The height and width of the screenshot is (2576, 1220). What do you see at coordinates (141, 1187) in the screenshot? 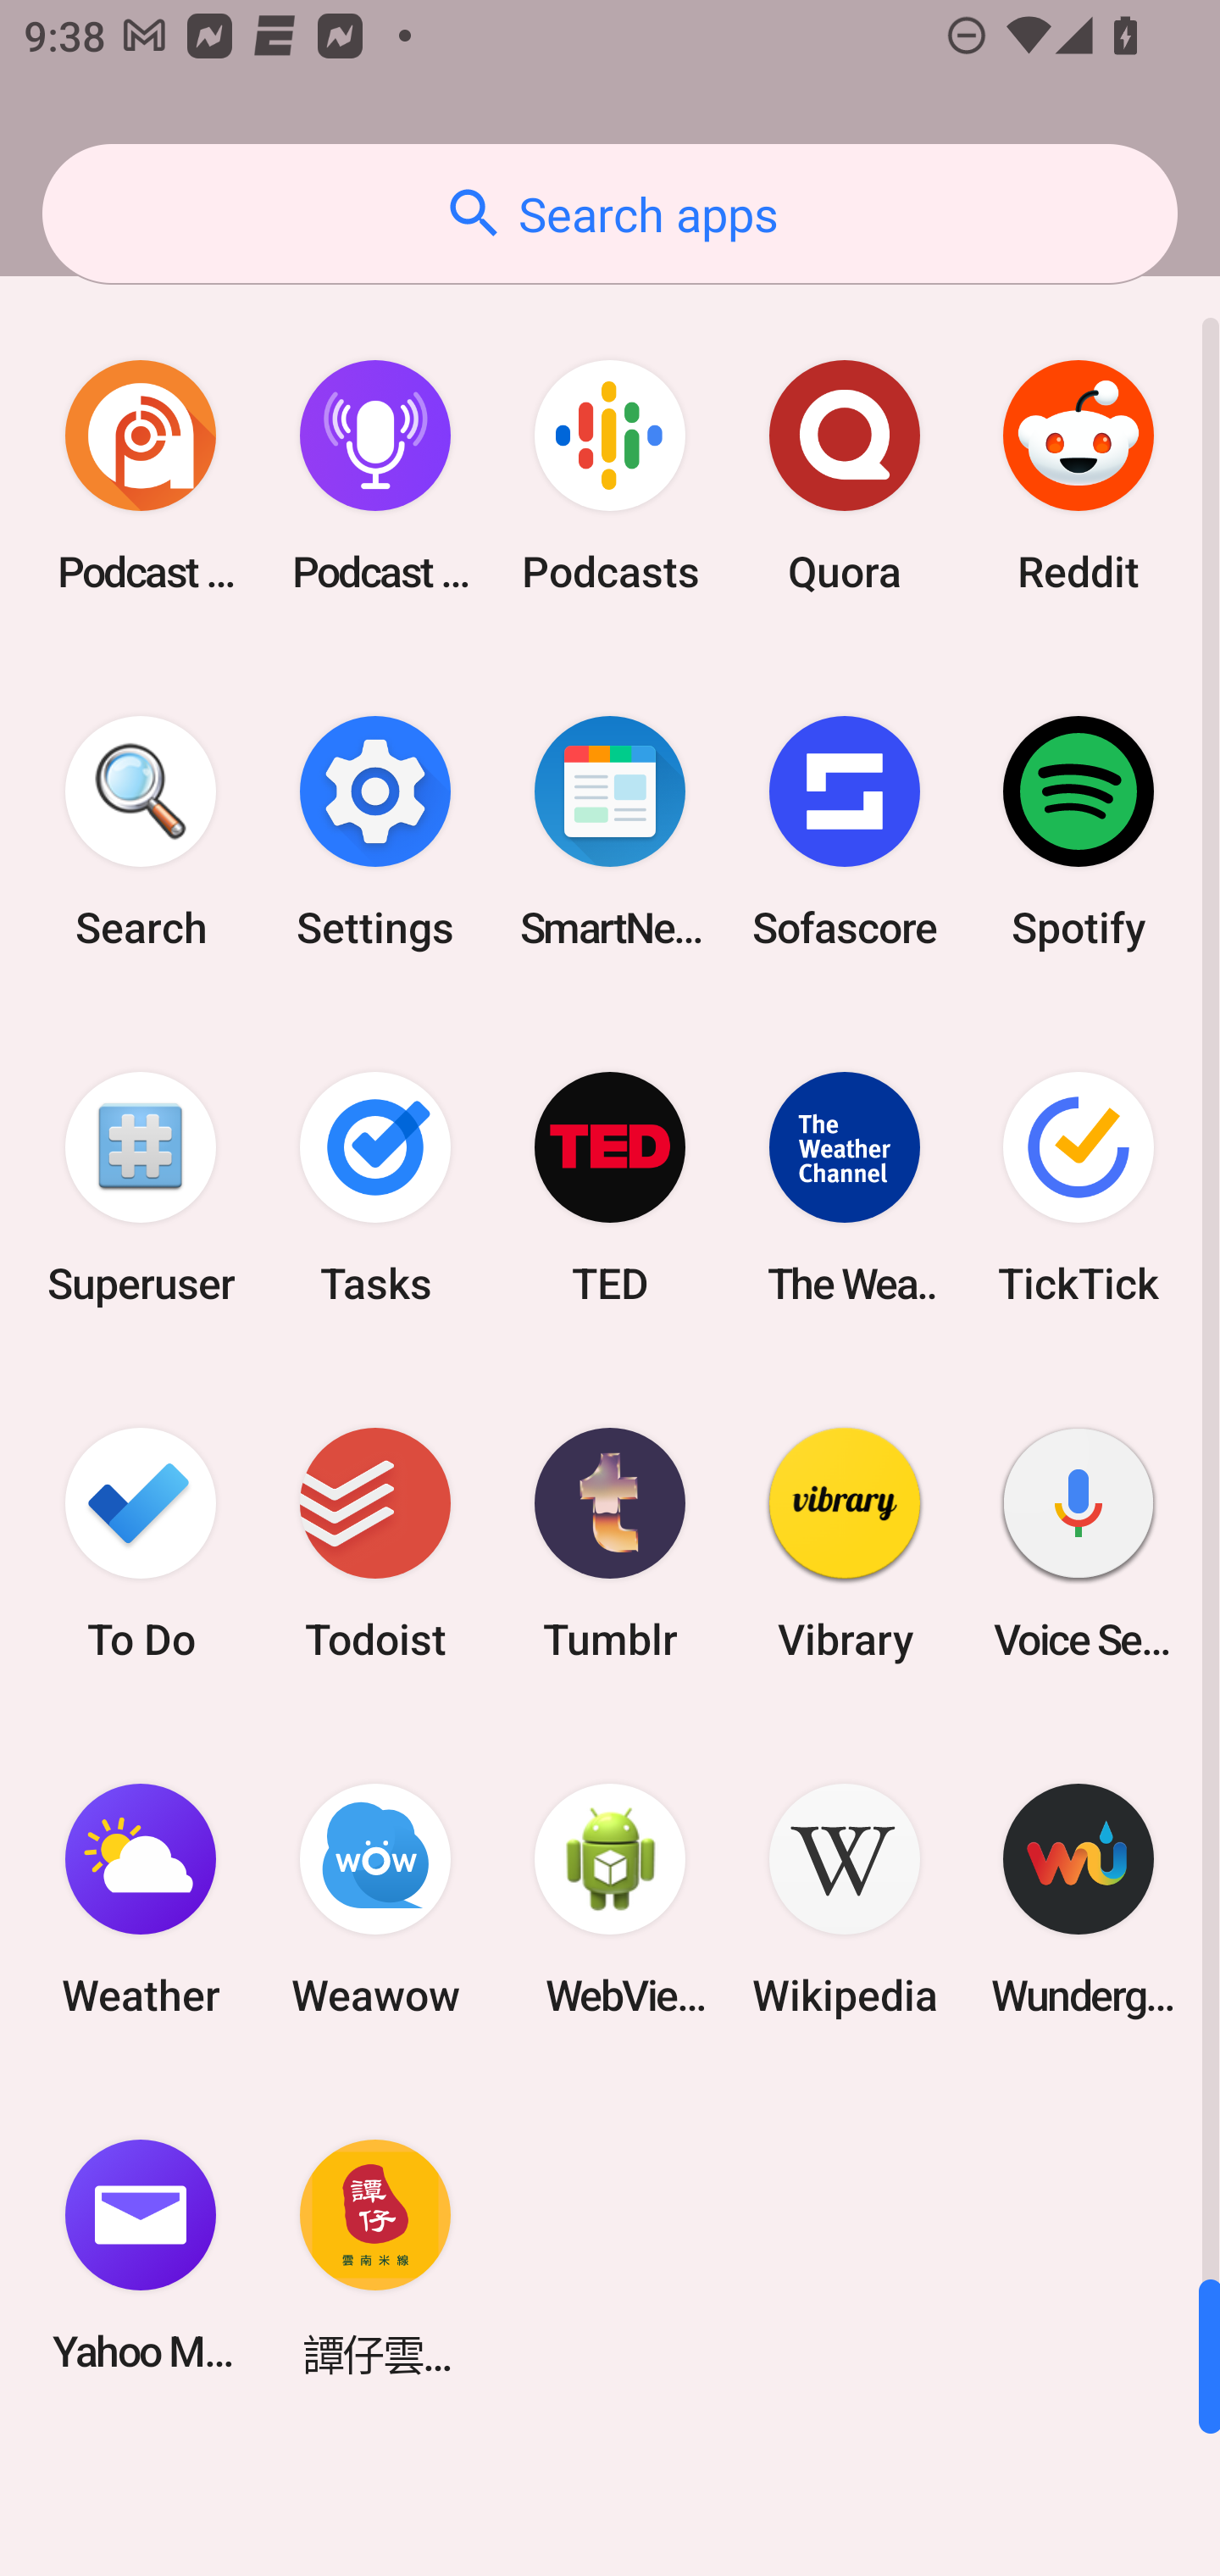
I see `Superuser` at bounding box center [141, 1187].